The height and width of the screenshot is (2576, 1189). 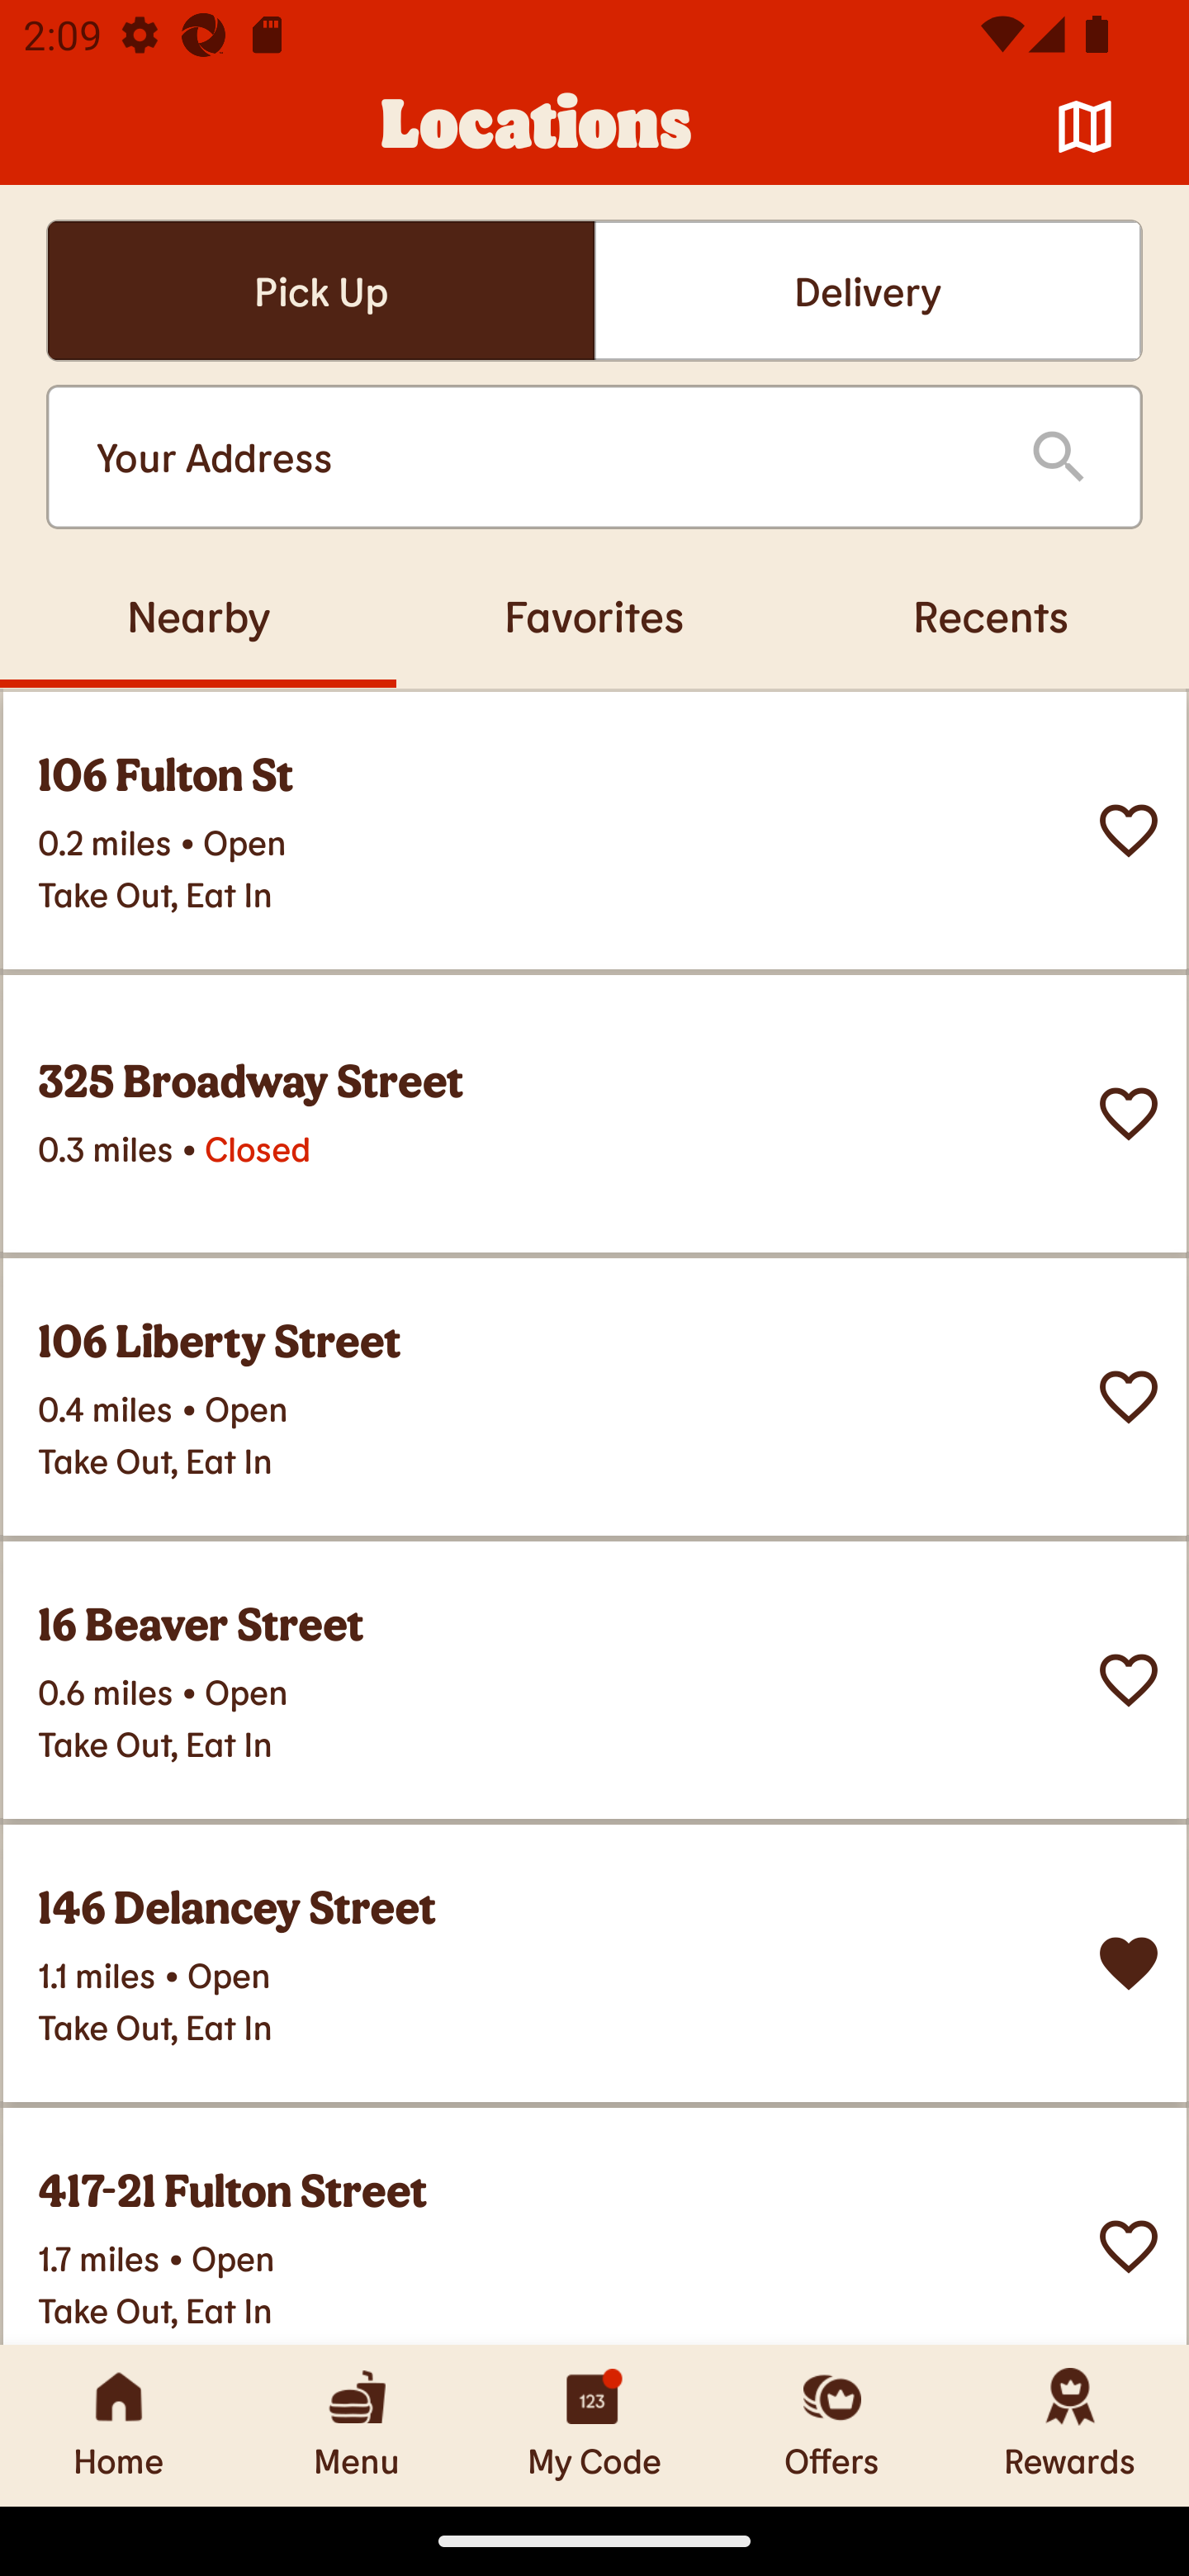 What do you see at coordinates (868, 291) in the screenshot?
I see `Delivery Delivery Delivery` at bounding box center [868, 291].